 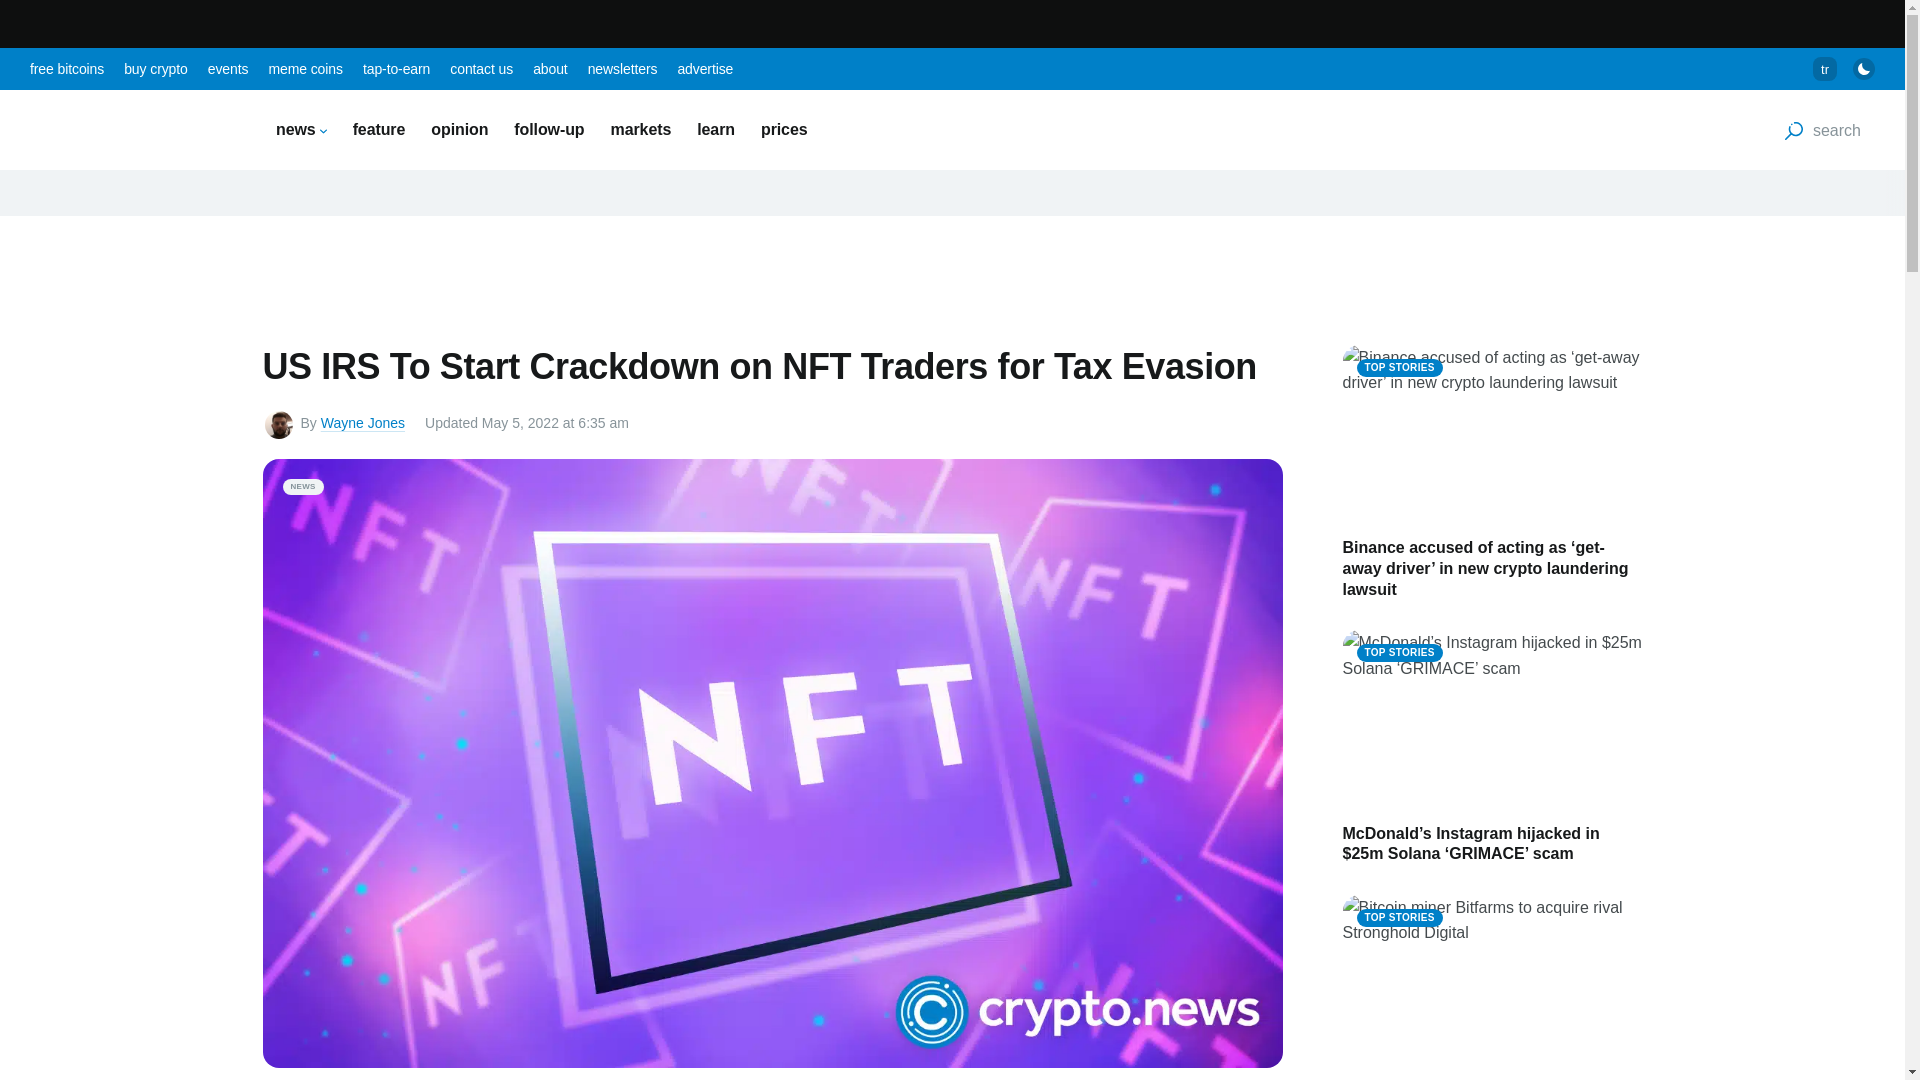 What do you see at coordinates (130, 130) in the screenshot?
I see `crypto.news` at bounding box center [130, 130].